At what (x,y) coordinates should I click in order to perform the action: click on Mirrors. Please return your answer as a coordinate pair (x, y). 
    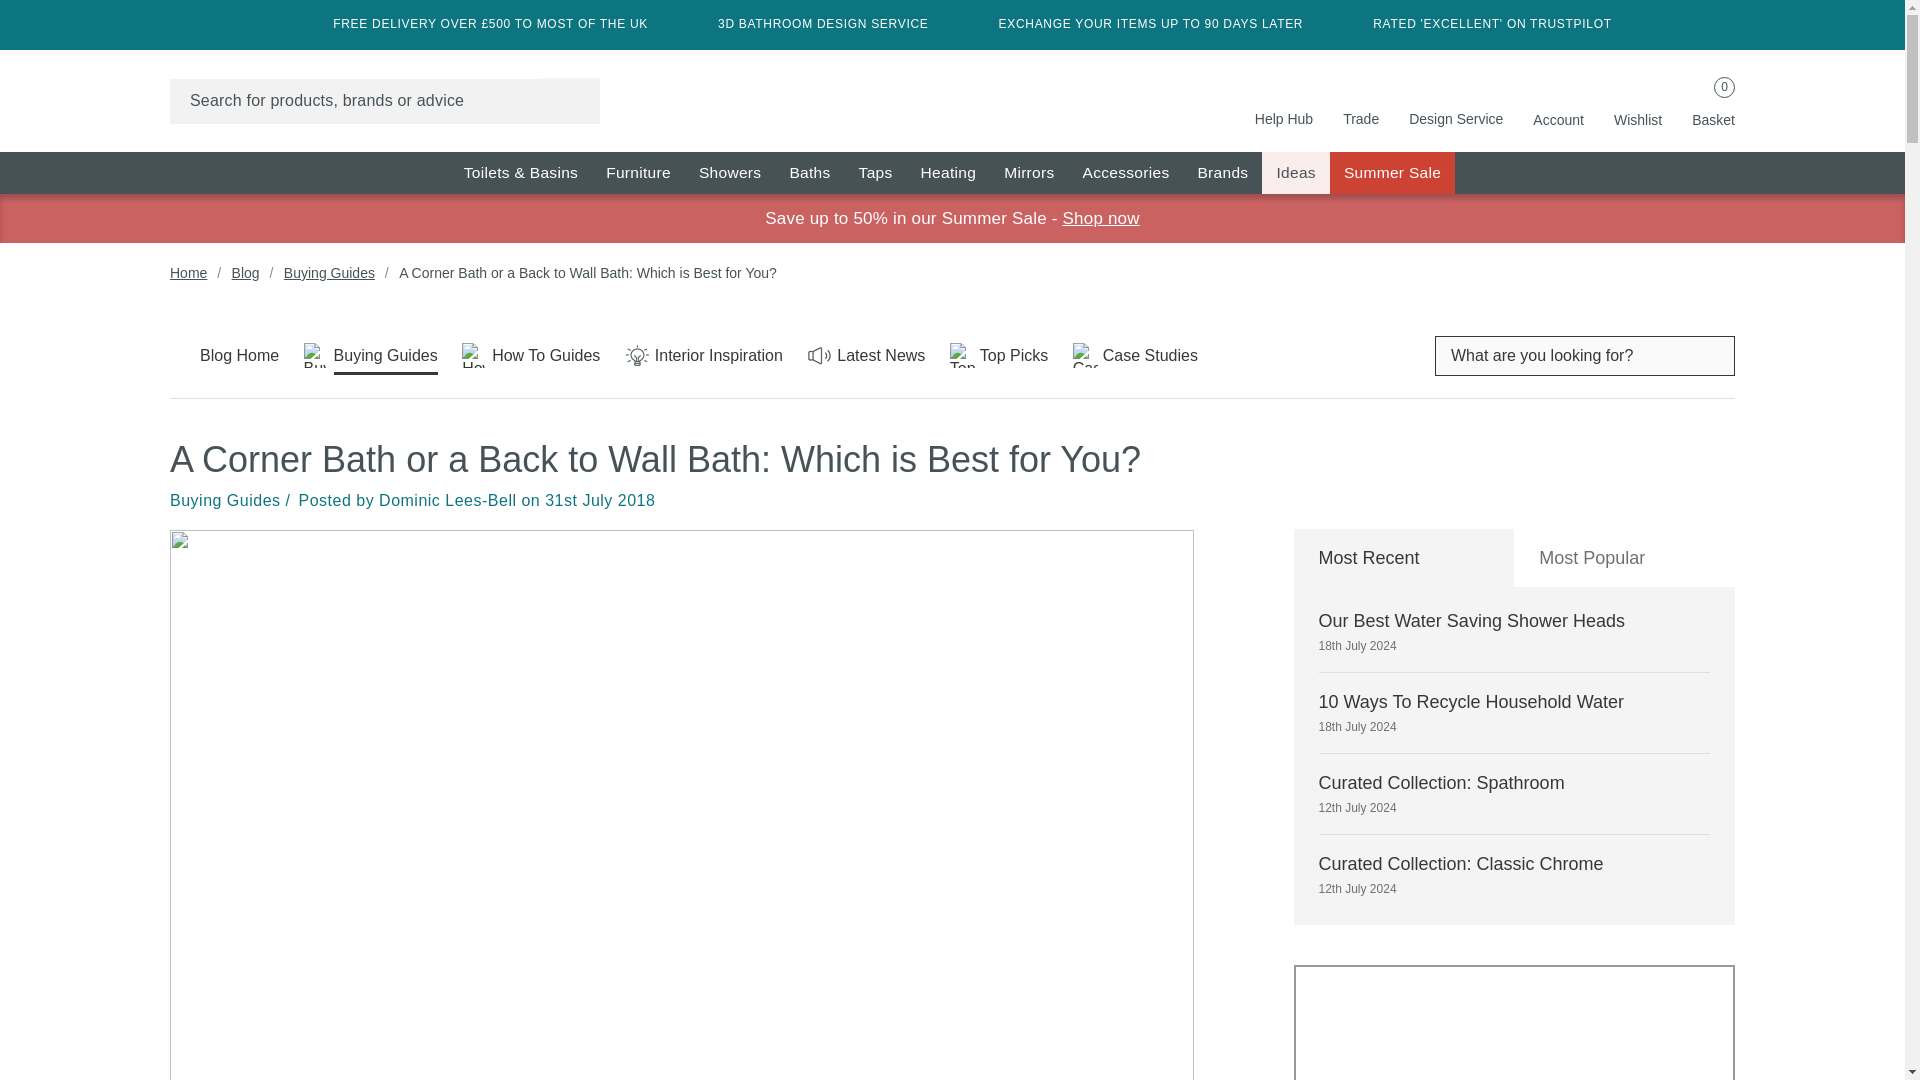
    Looking at the image, I should click on (1284, 100).